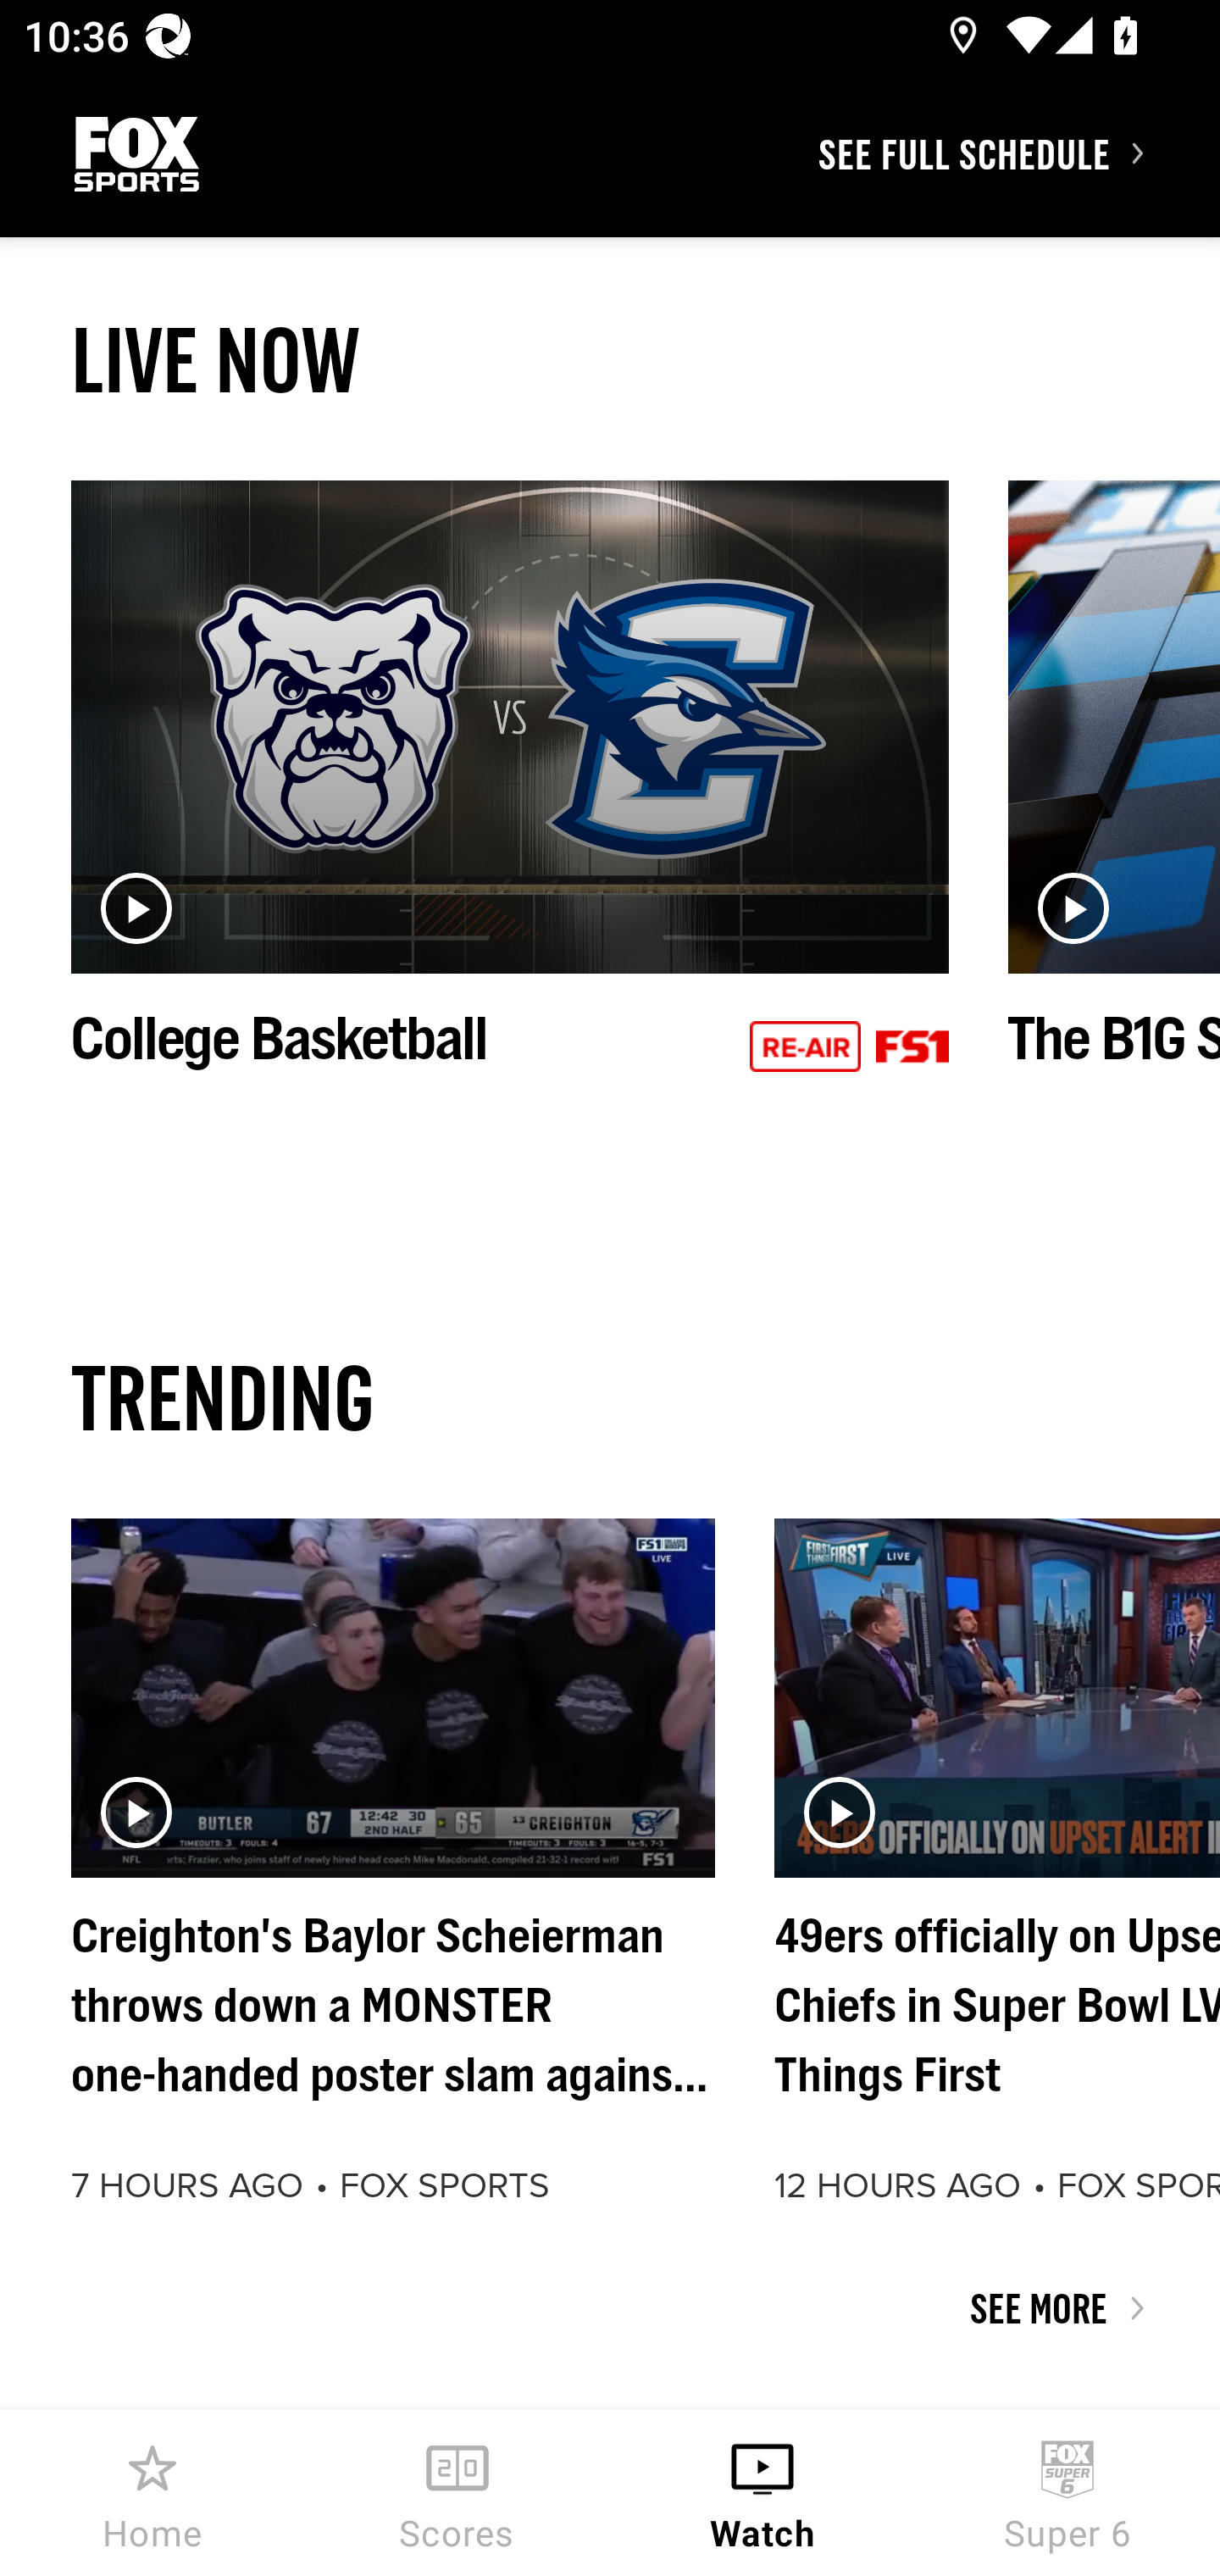  I want to click on Scores, so click(457, 2493).